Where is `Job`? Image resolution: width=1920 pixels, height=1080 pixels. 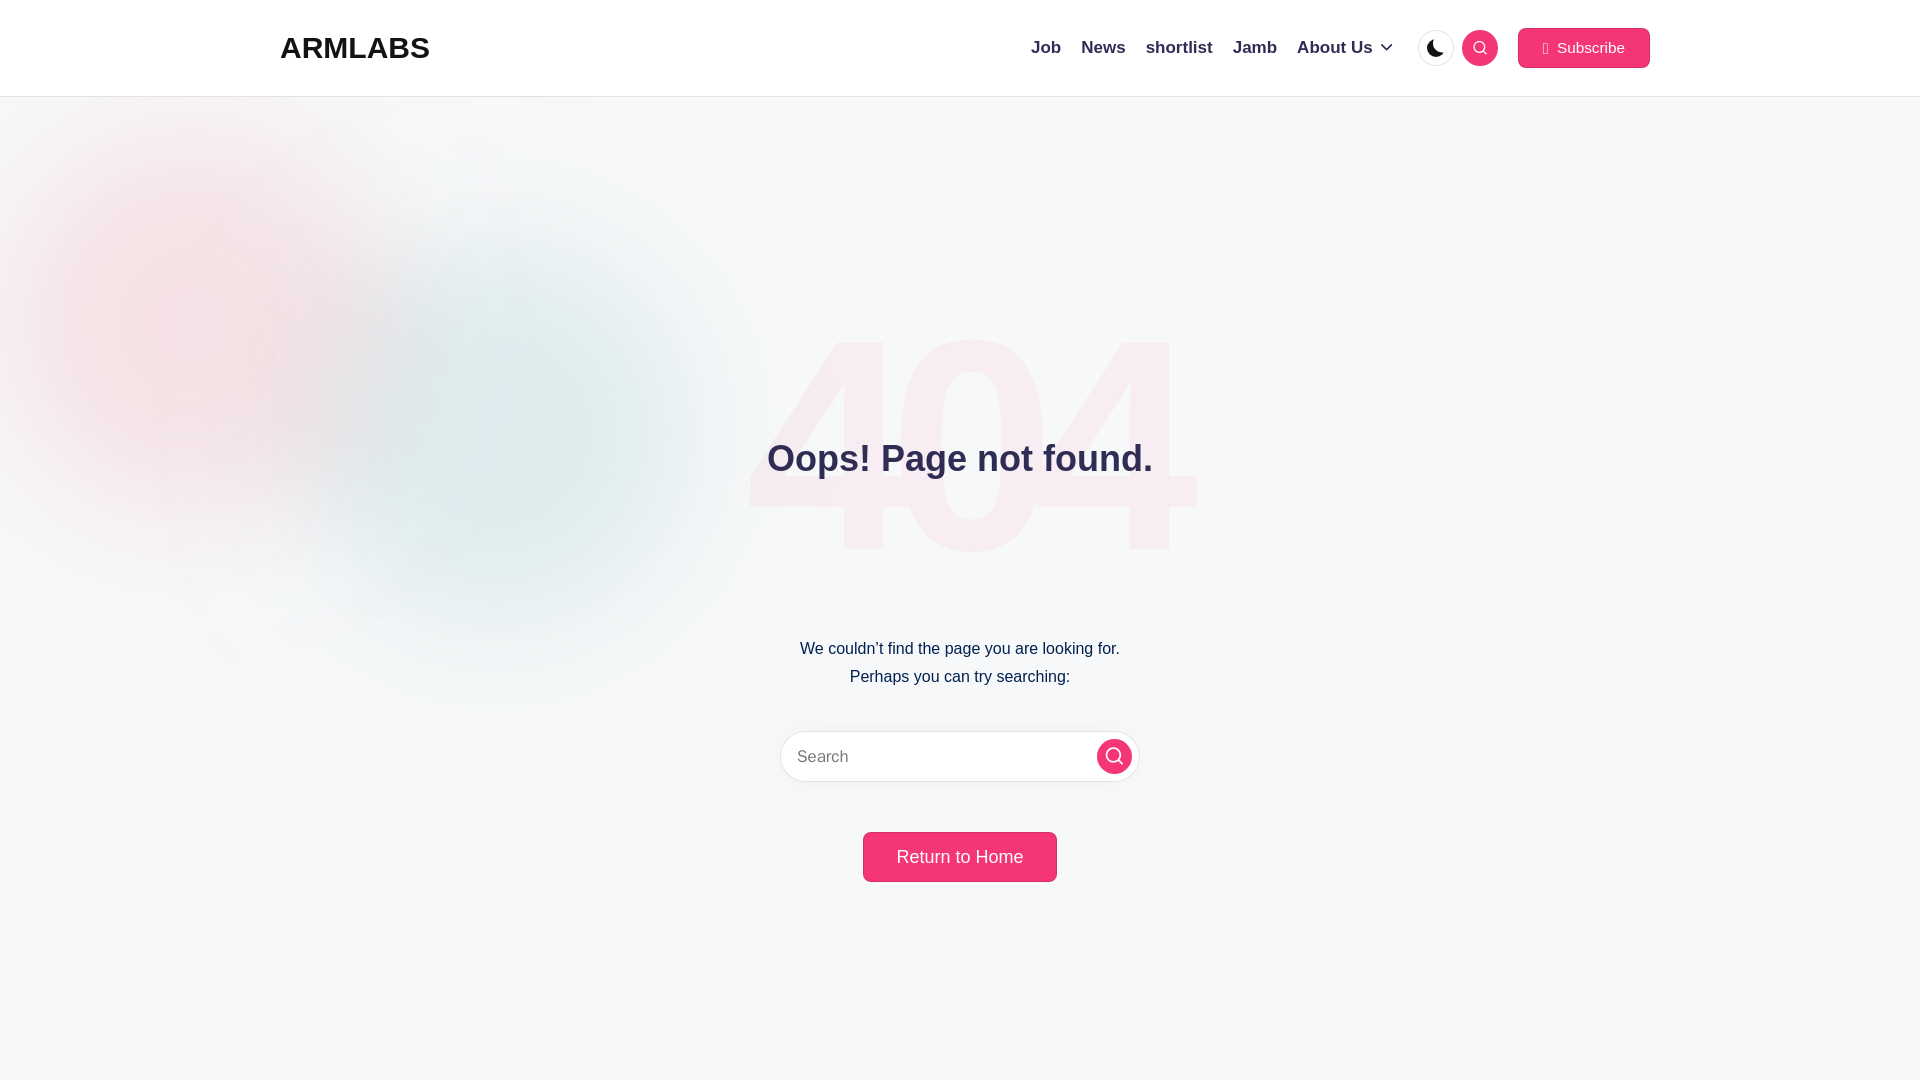 Job is located at coordinates (1046, 48).